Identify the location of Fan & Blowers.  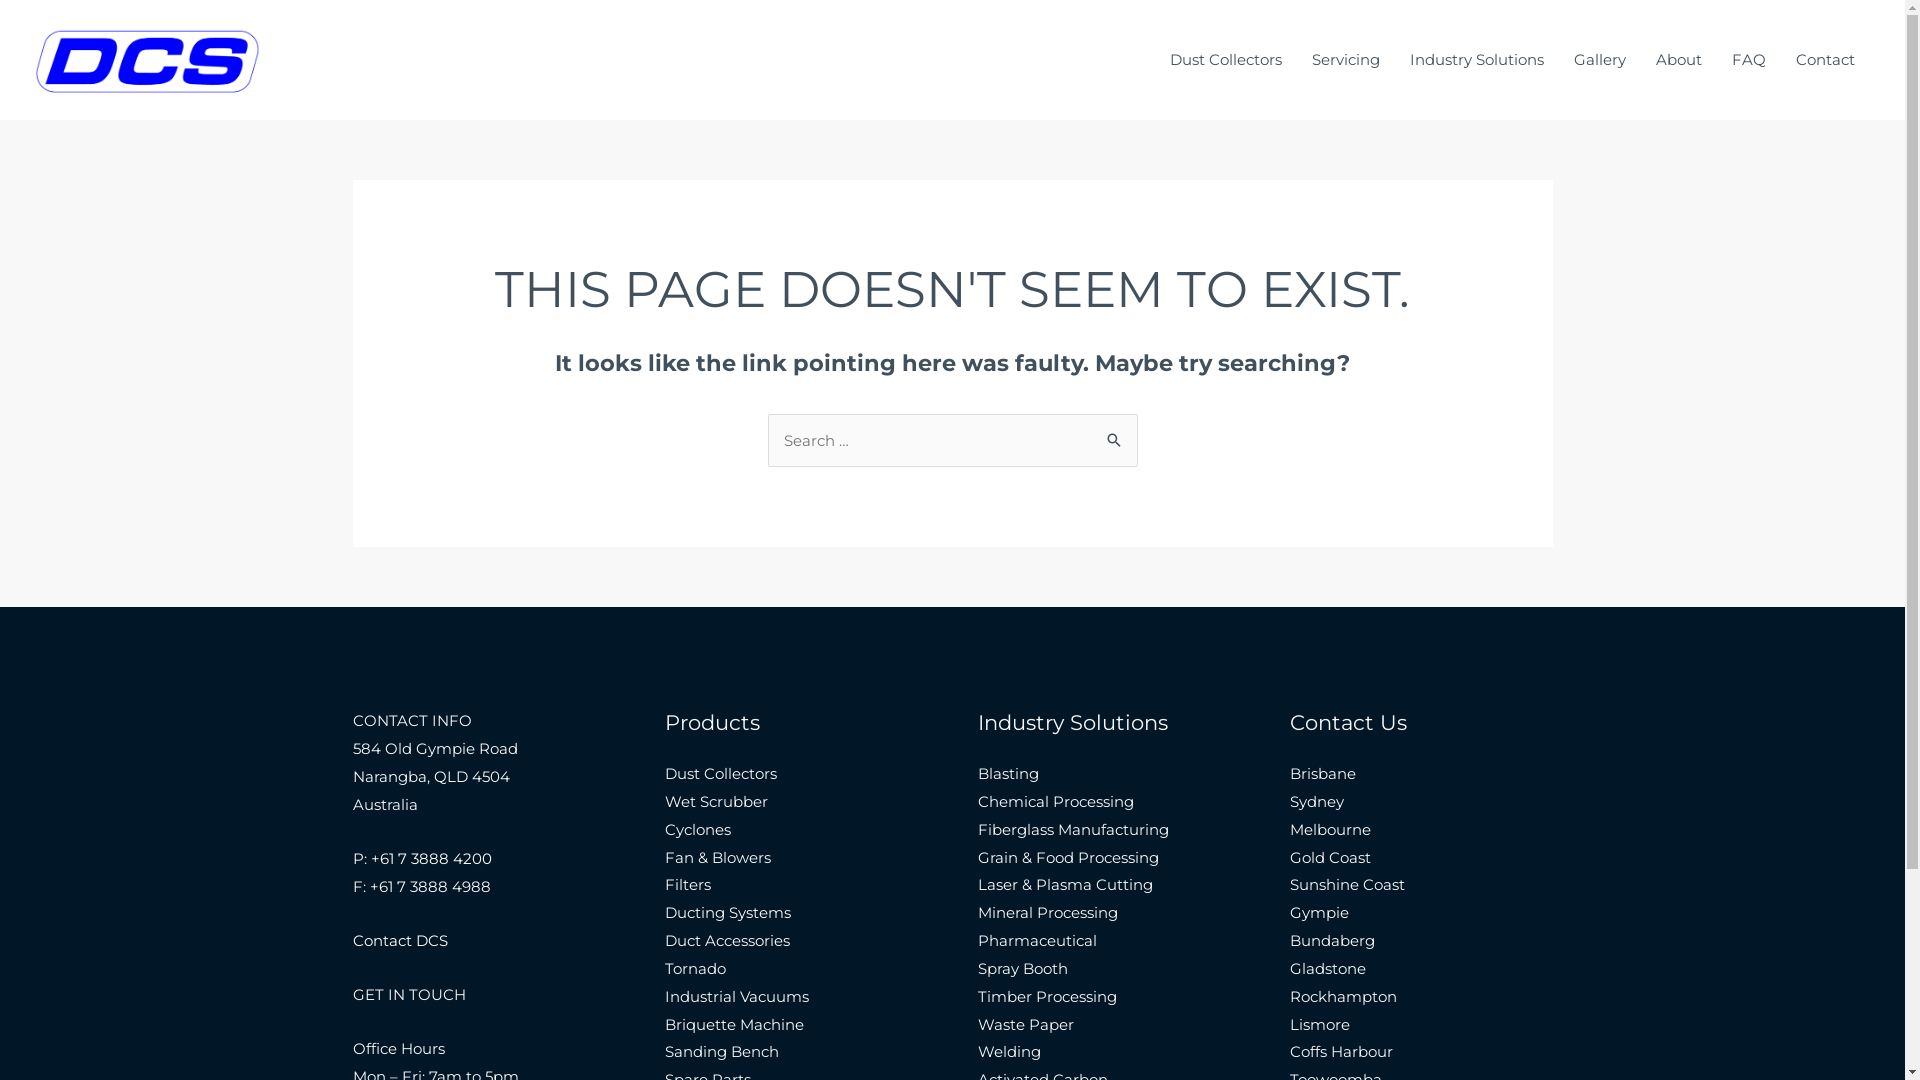
(718, 858).